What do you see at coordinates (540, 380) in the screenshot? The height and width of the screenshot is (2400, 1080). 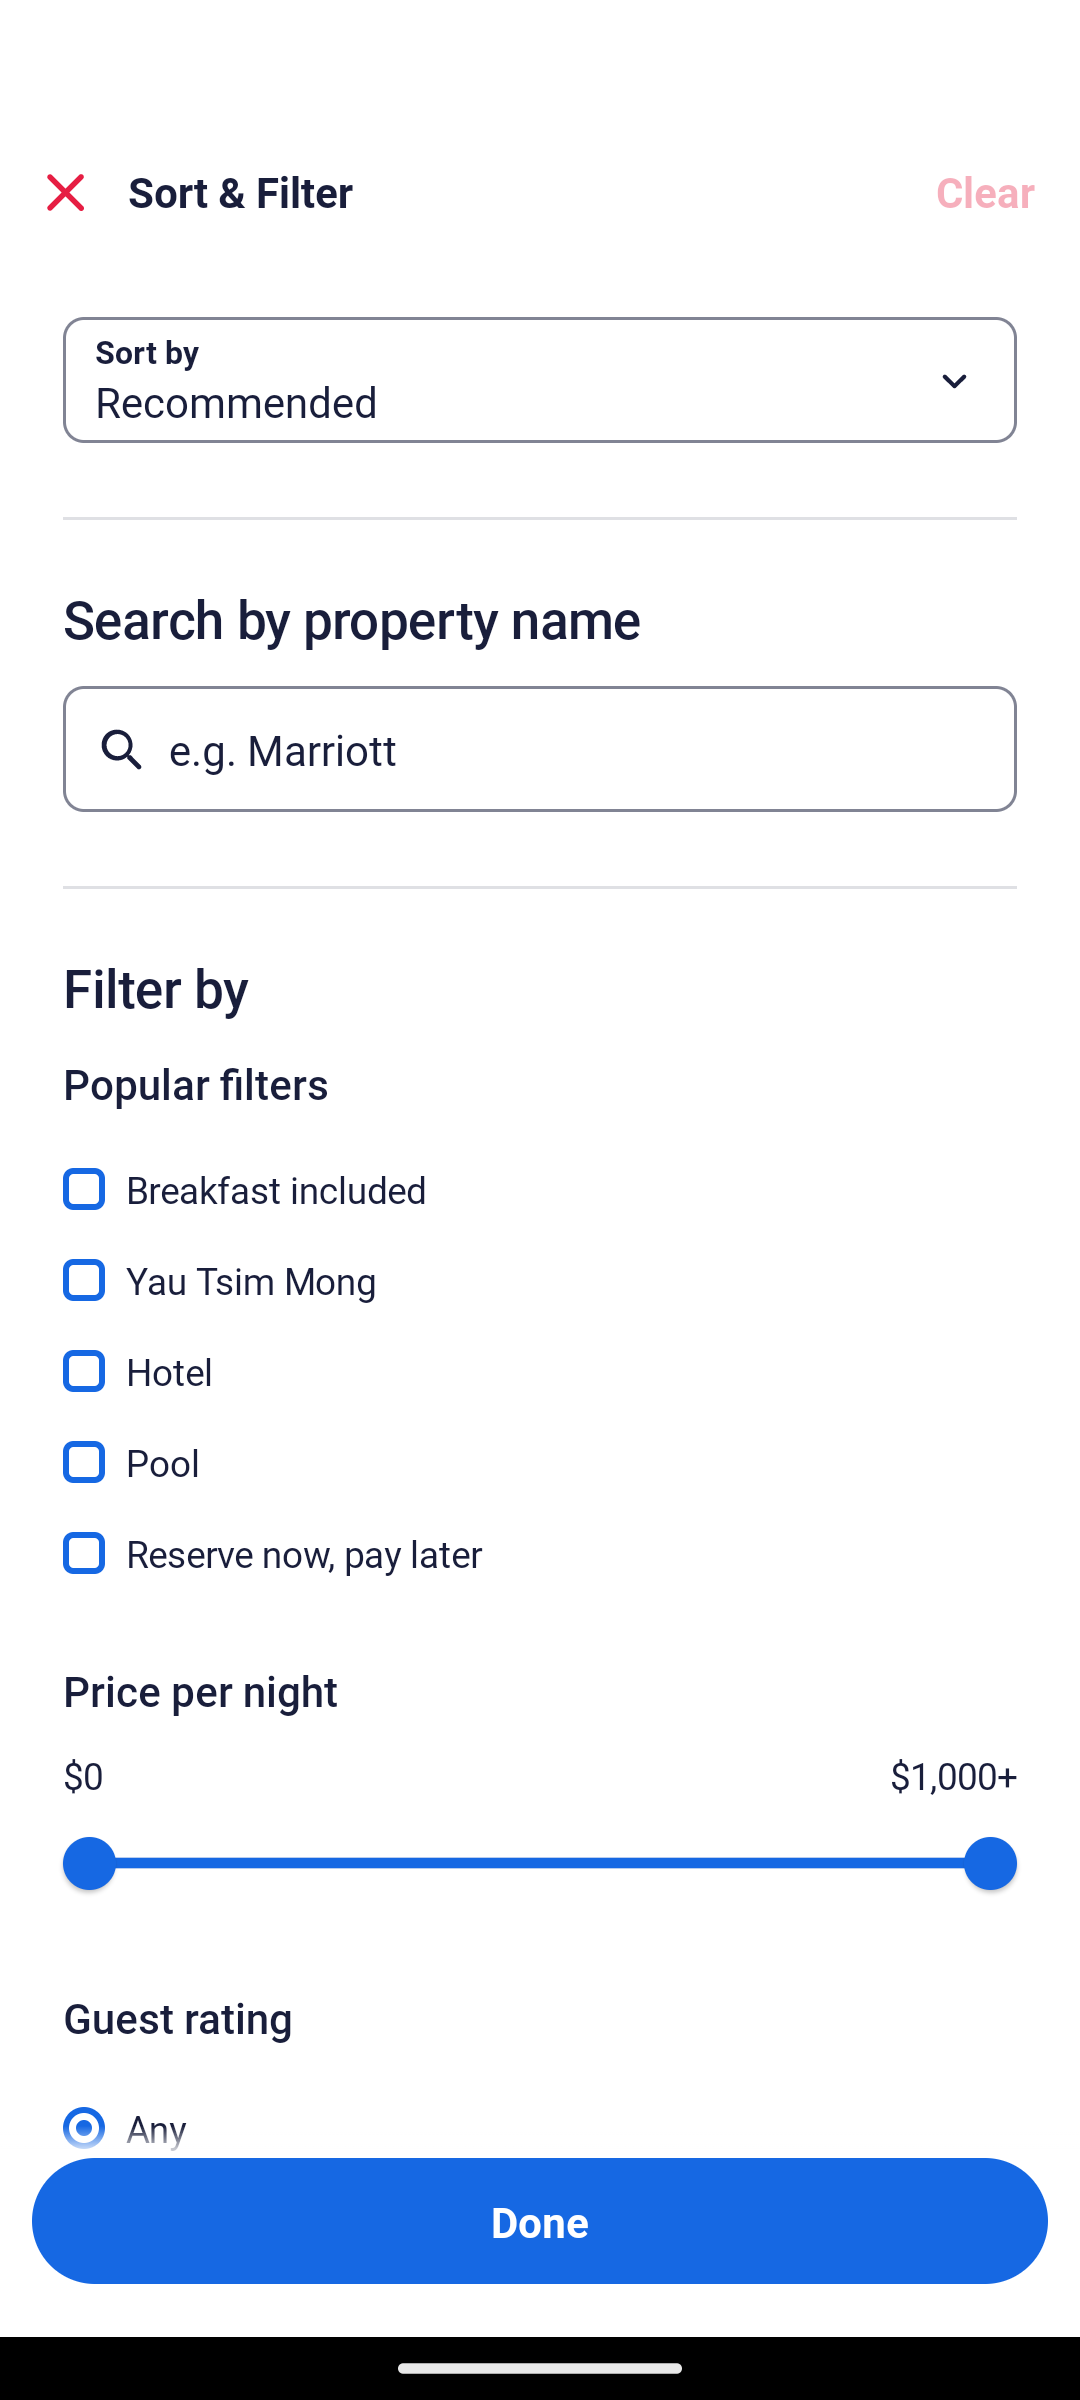 I see `Sort by Button Recommended` at bounding box center [540, 380].